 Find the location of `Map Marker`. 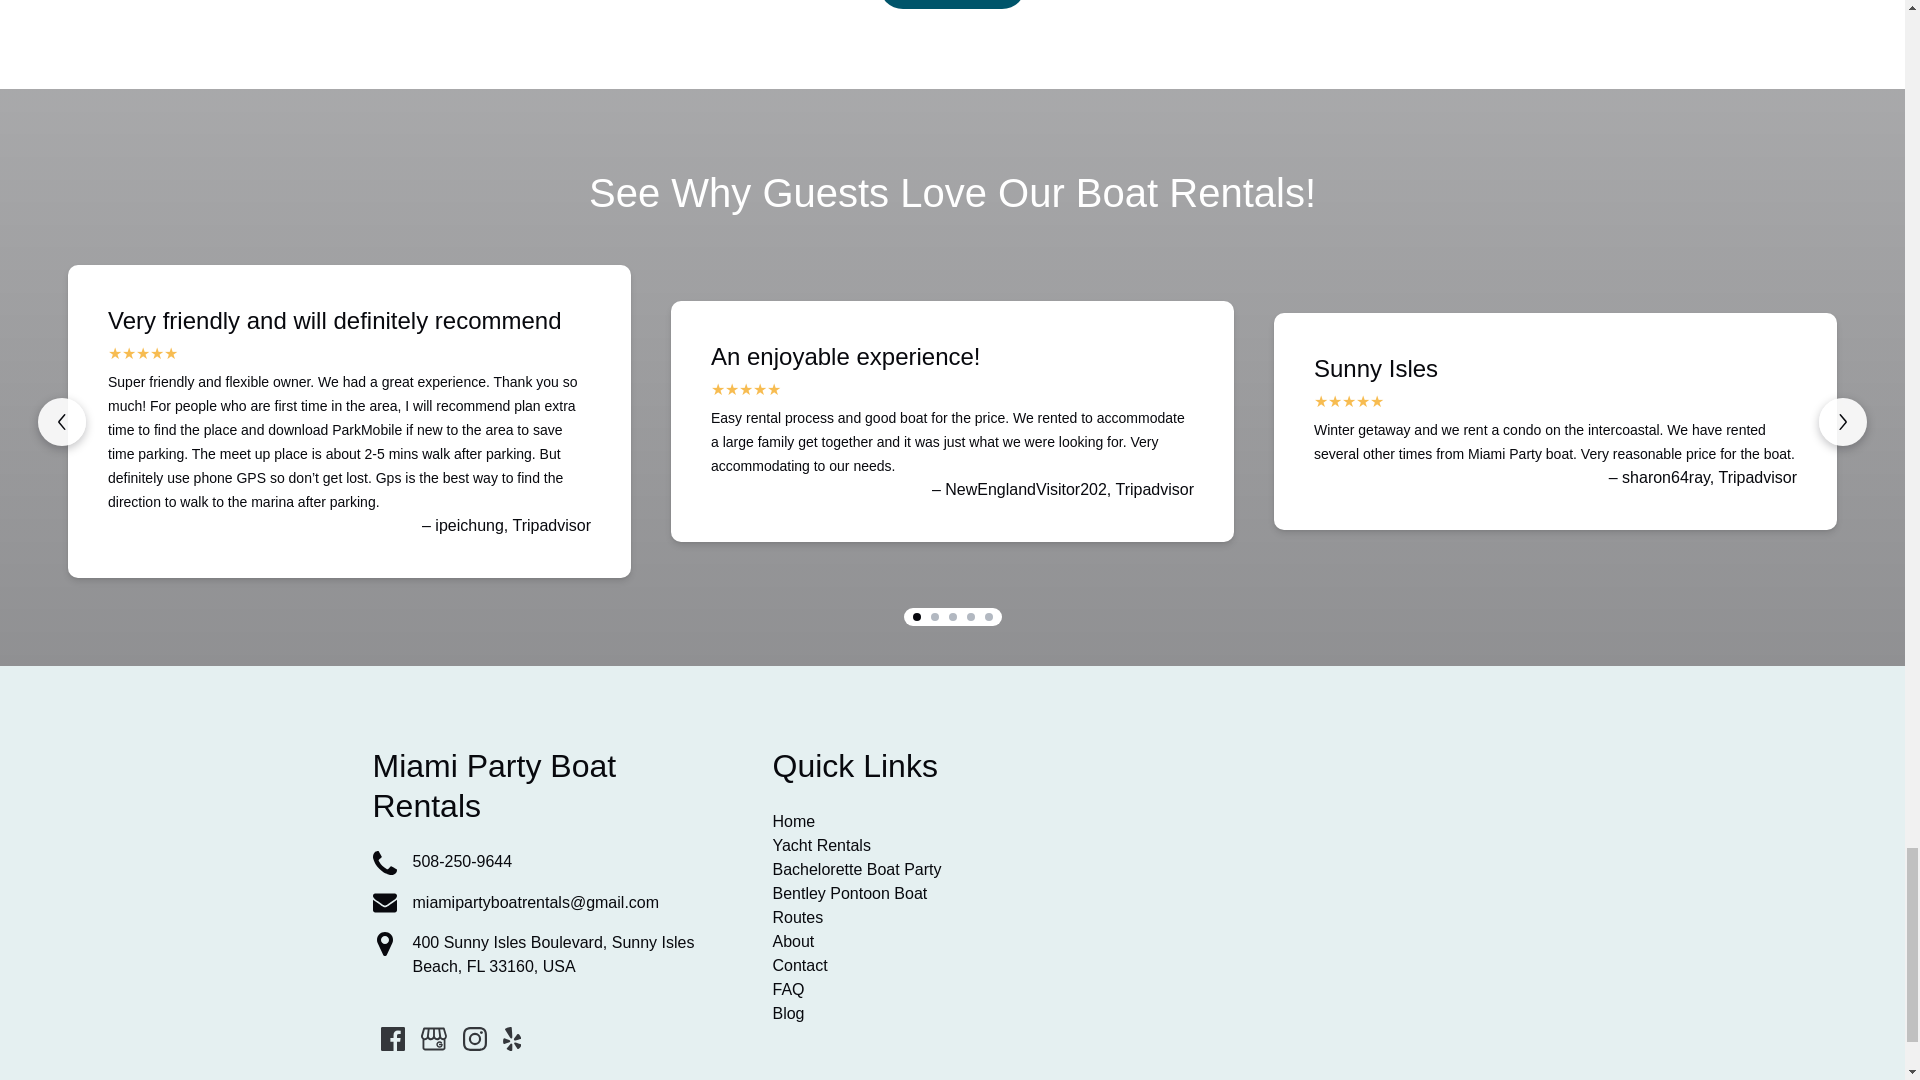

Map Marker is located at coordinates (384, 944).